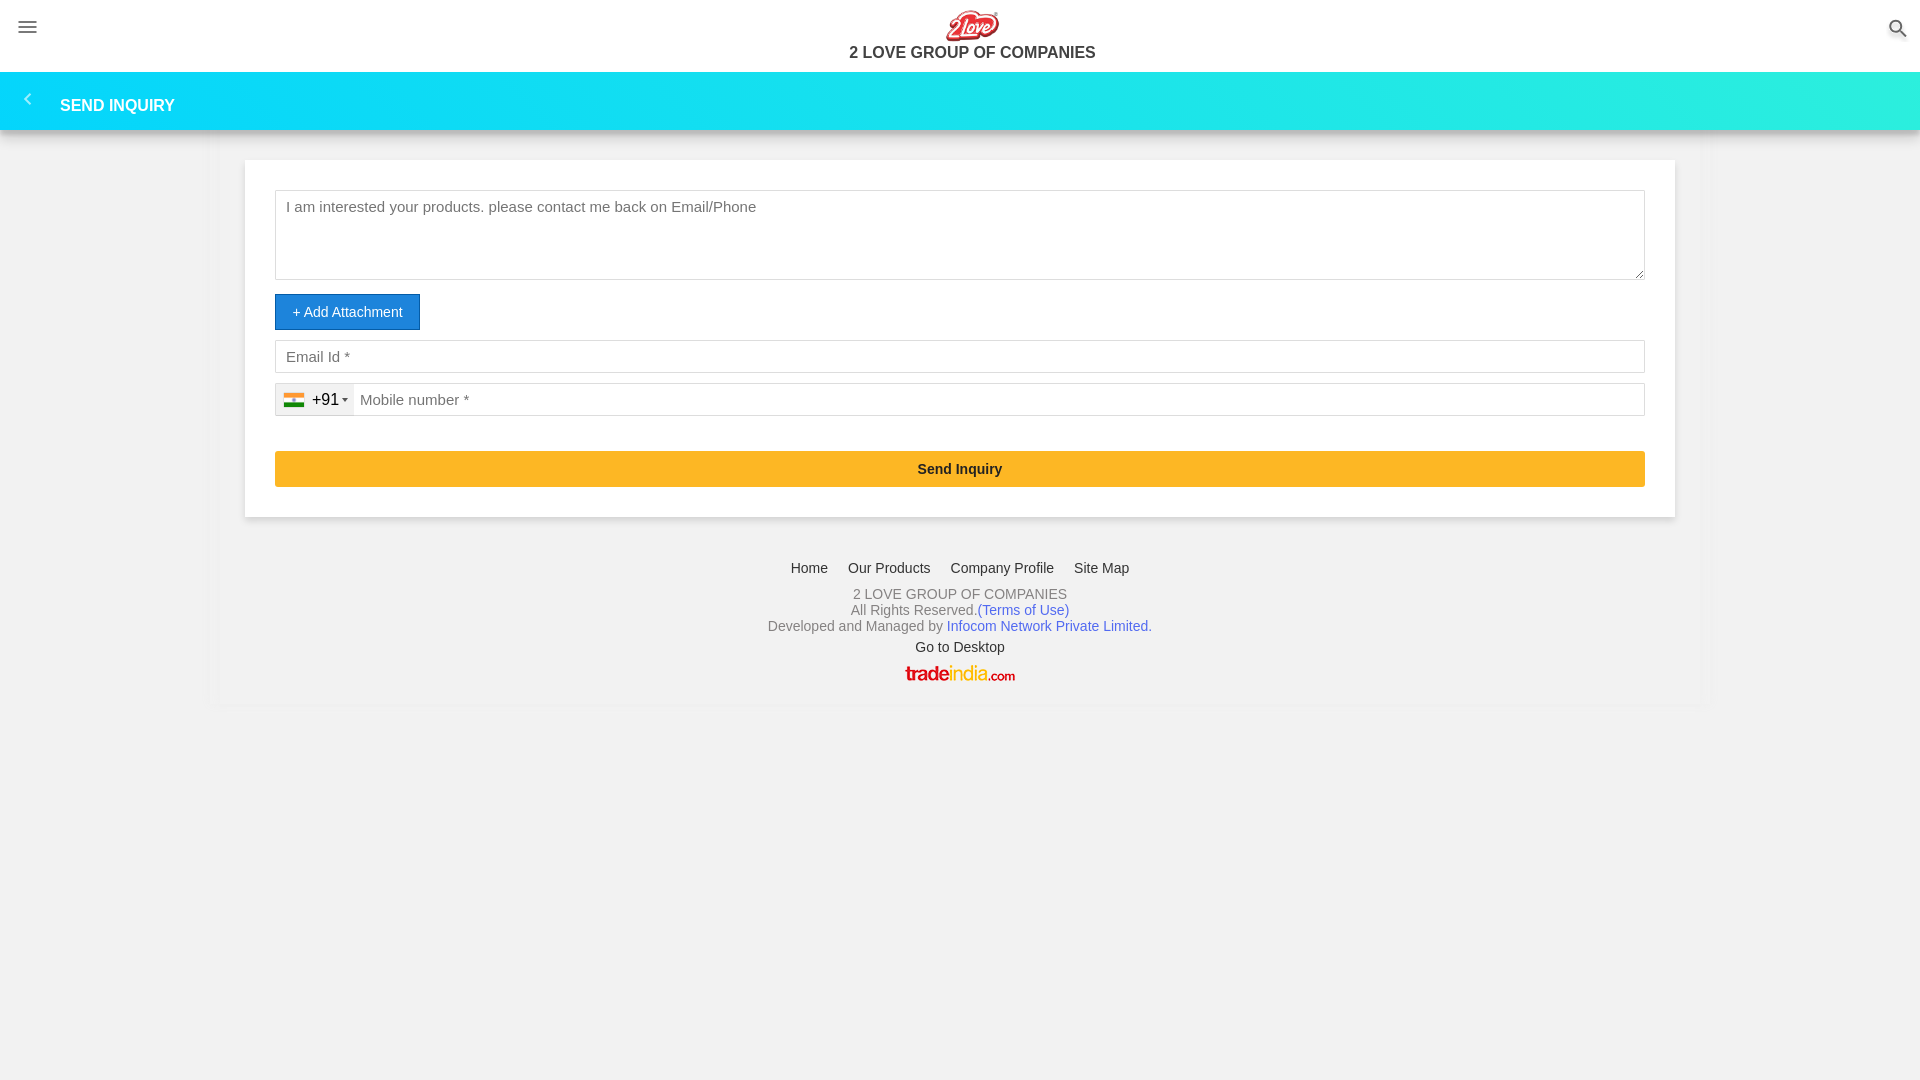  What do you see at coordinates (960, 469) in the screenshot?
I see `Send Inquiry` at bounding box center [960, 469].